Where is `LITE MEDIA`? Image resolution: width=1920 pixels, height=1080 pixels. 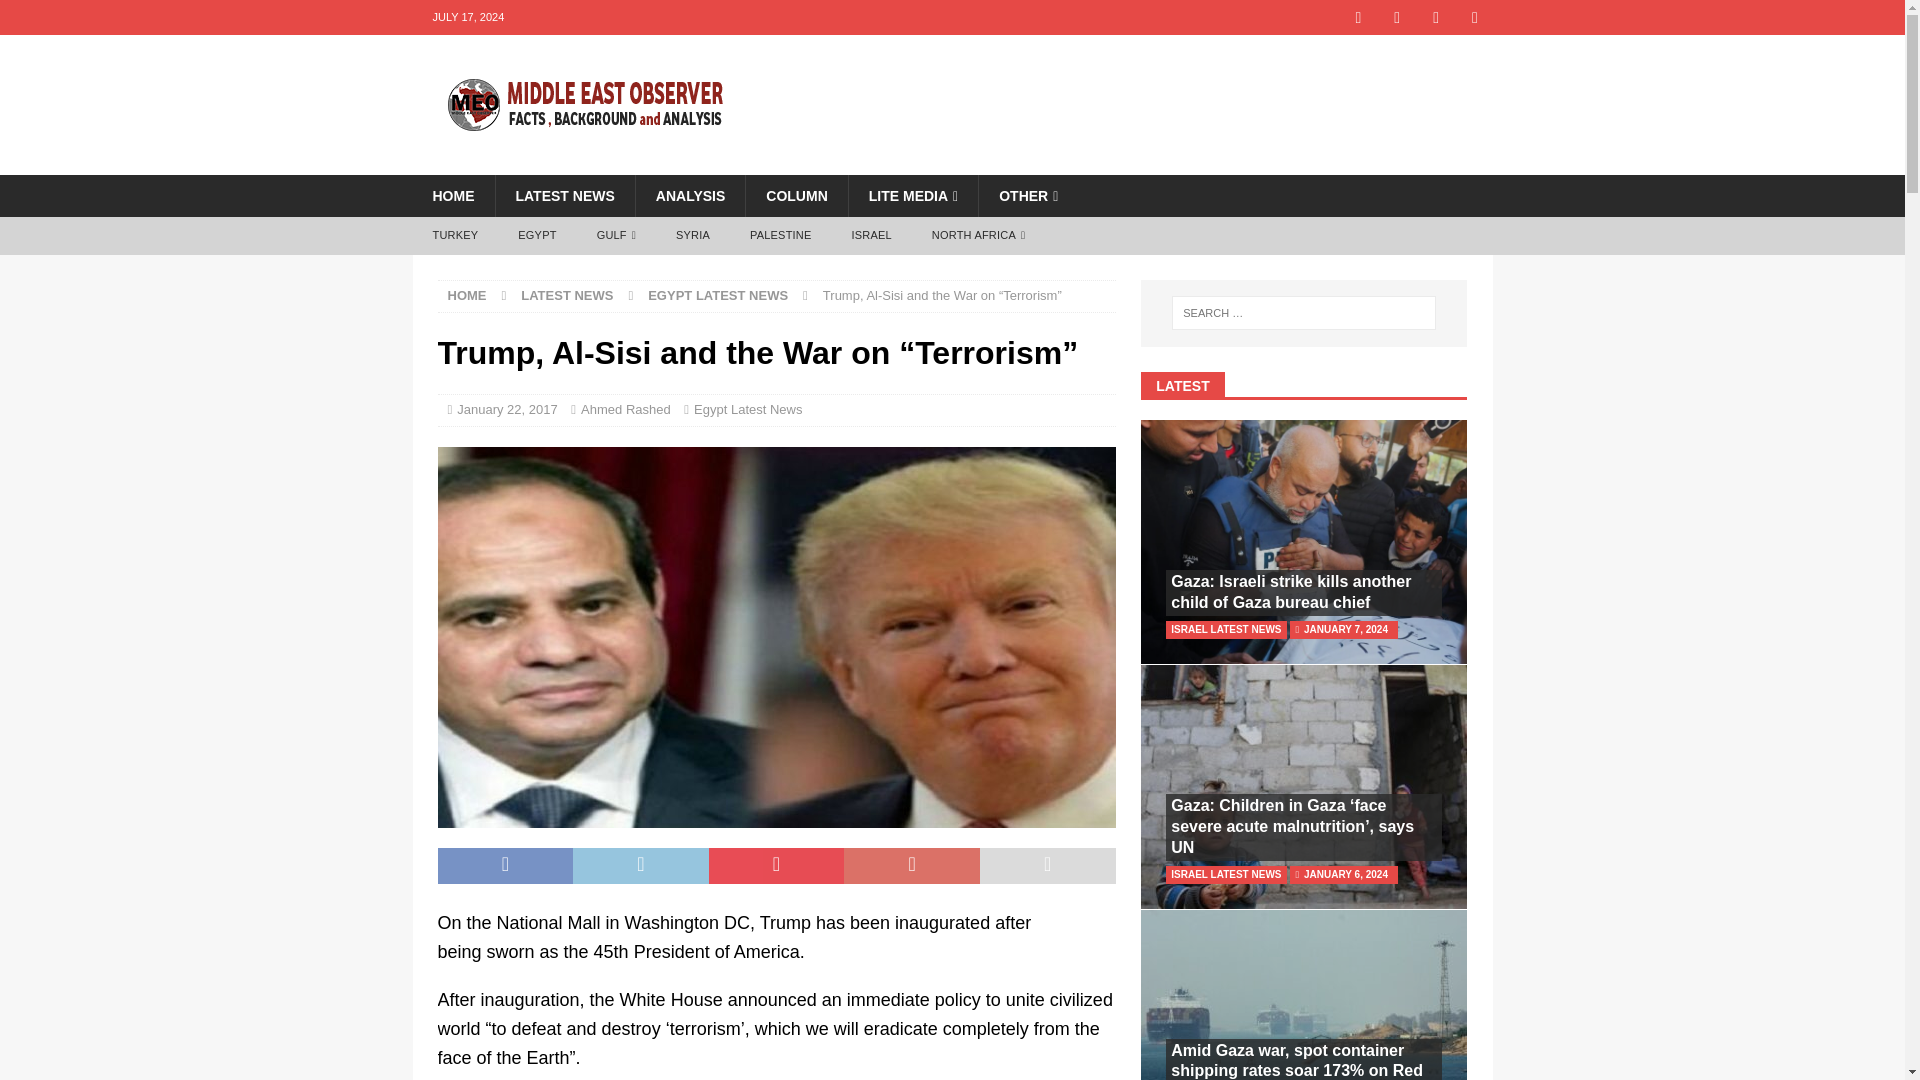
LITE MEDIA is located at coordinates (912, 196).